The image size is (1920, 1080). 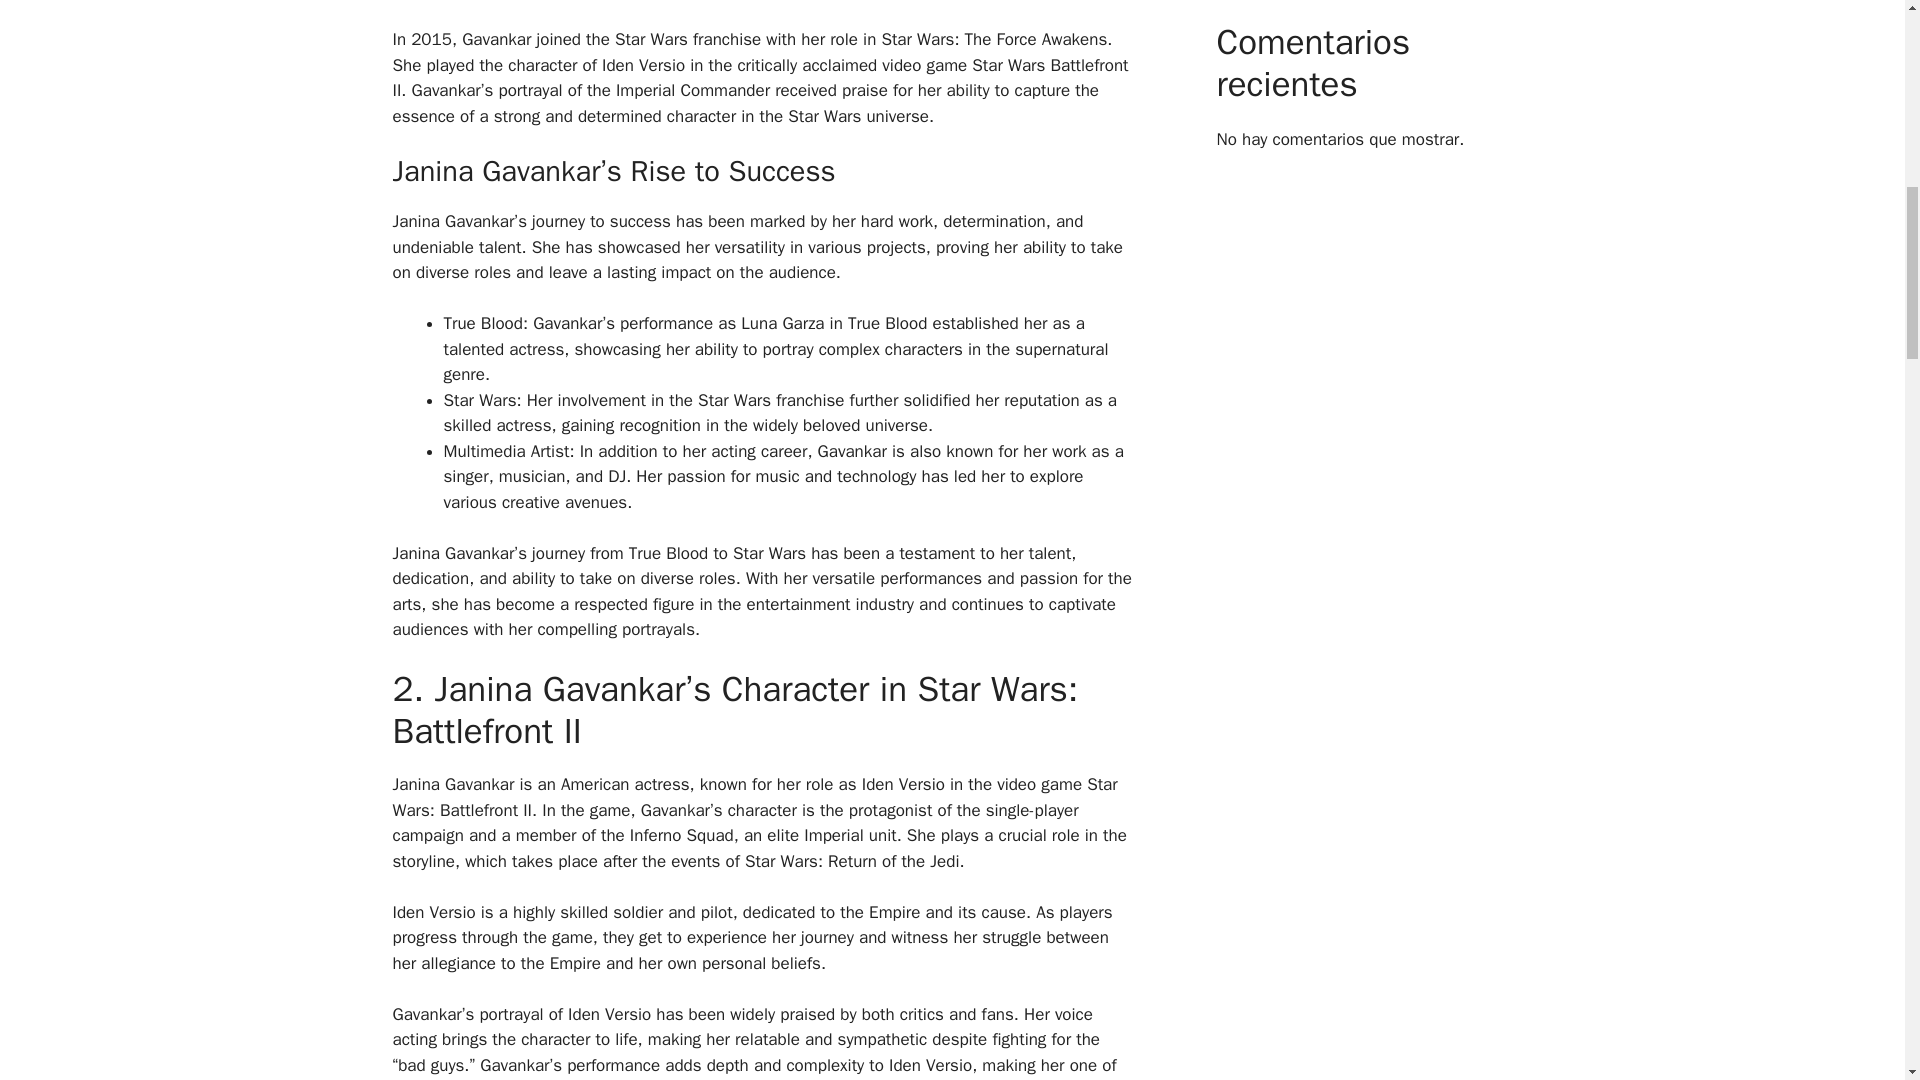 I want to click on Volver arriba, so click(x=1855, y=949).